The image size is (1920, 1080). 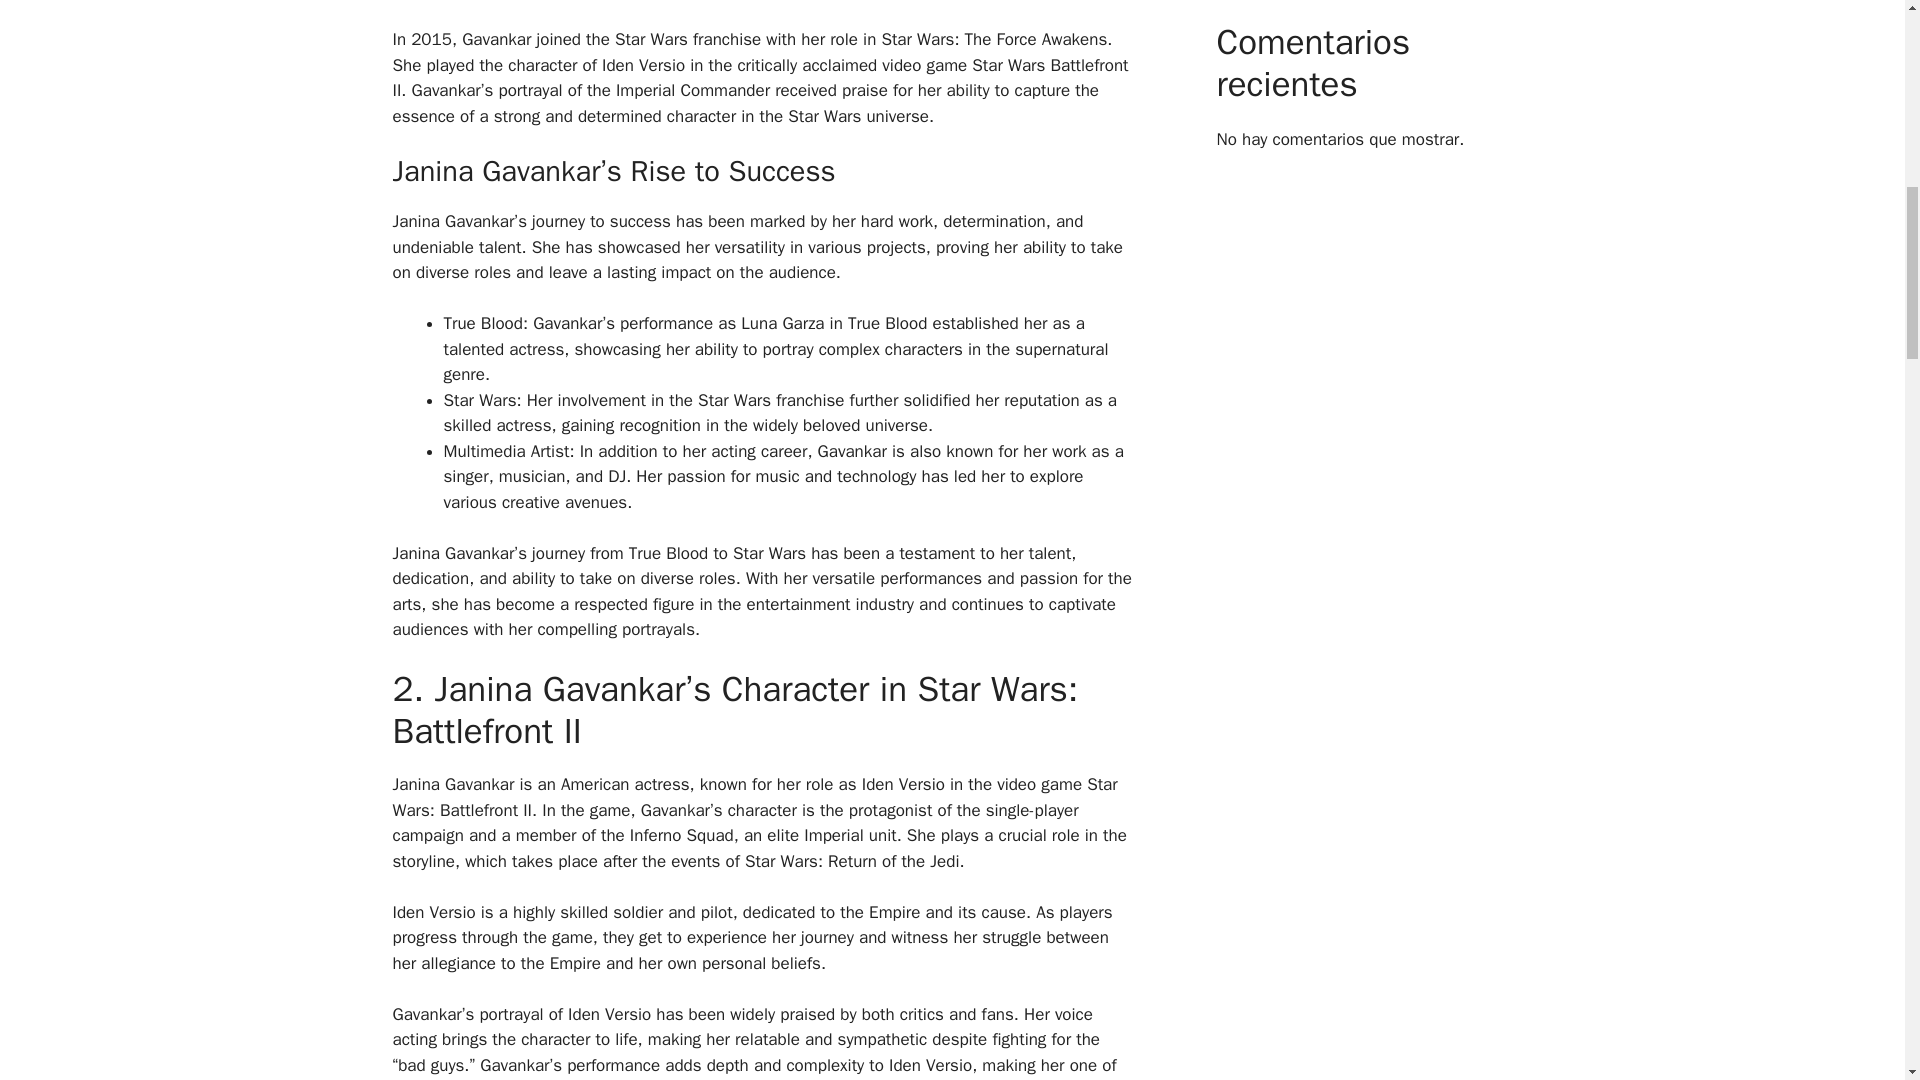 I want to click on Volver arriba, so click(x=1855, y=949).